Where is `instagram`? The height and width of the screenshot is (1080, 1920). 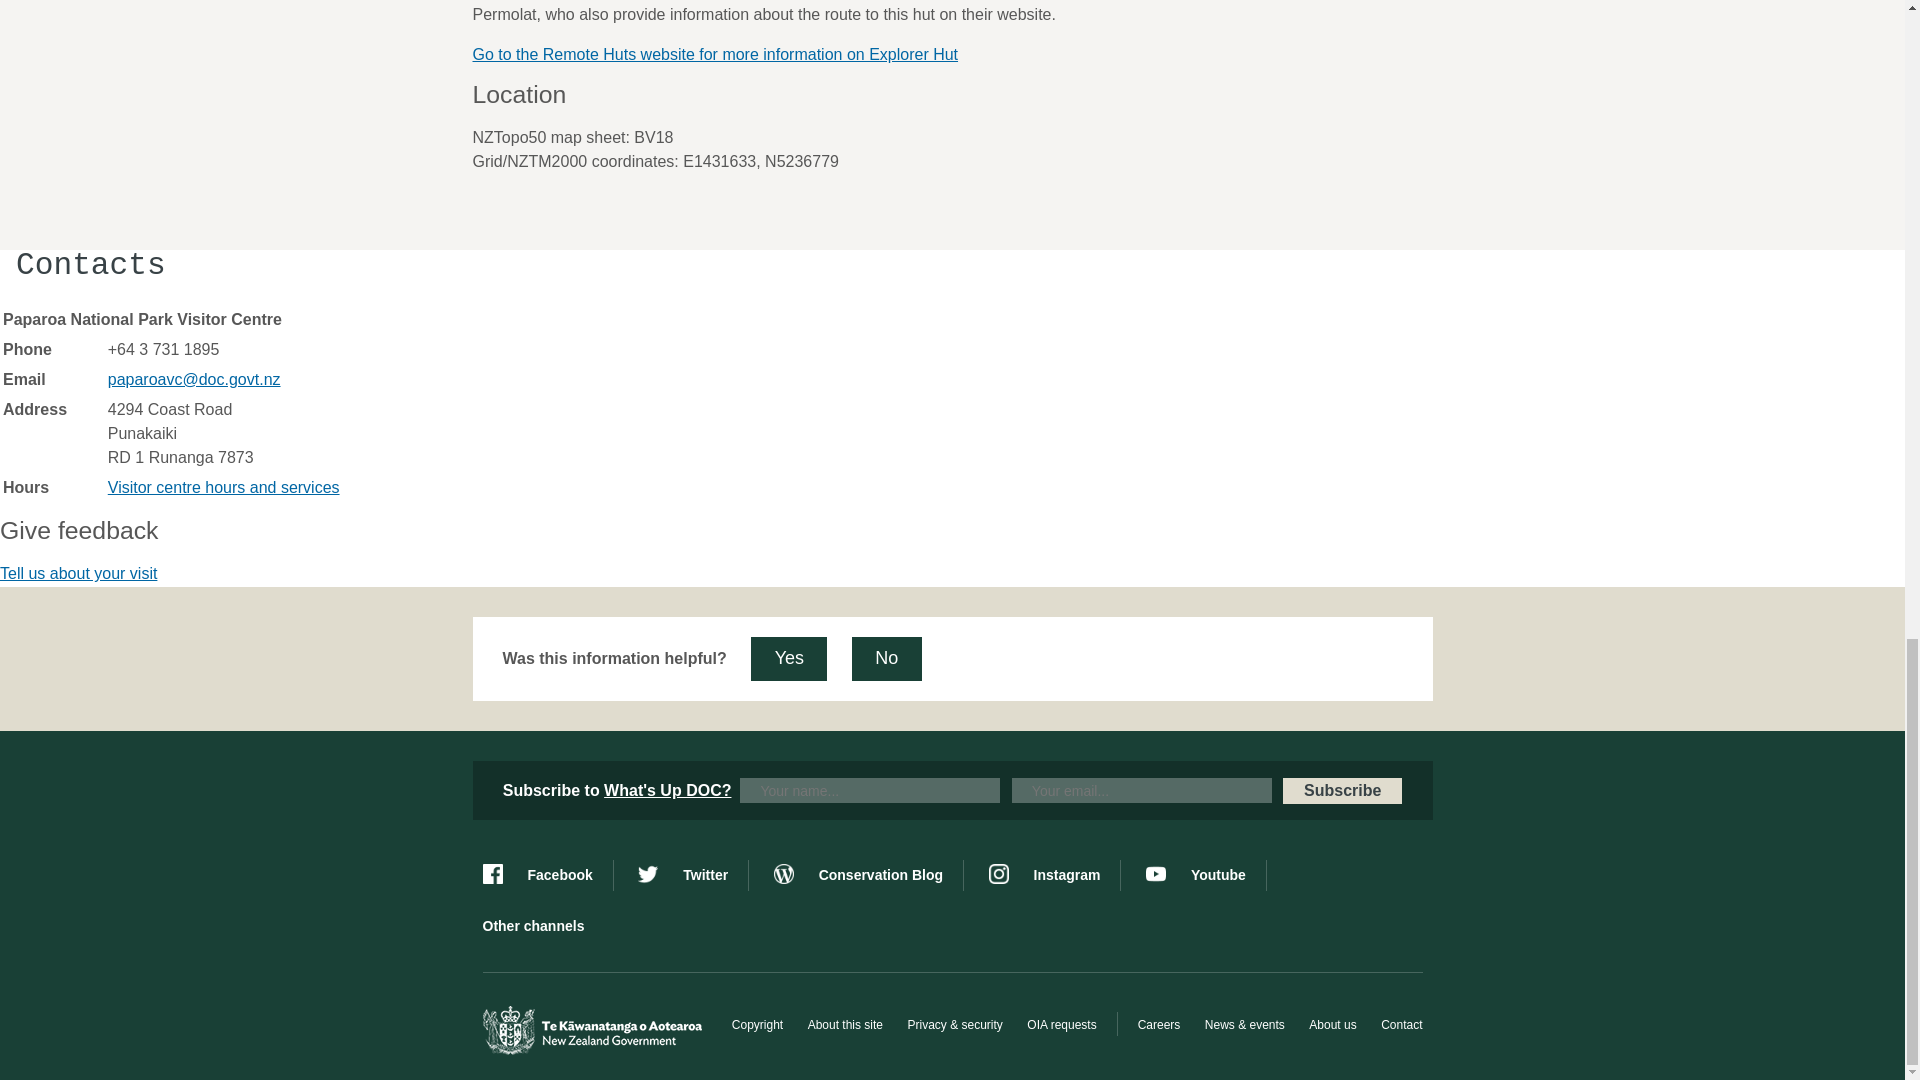
instagram is located at coordinates (1054, 875).